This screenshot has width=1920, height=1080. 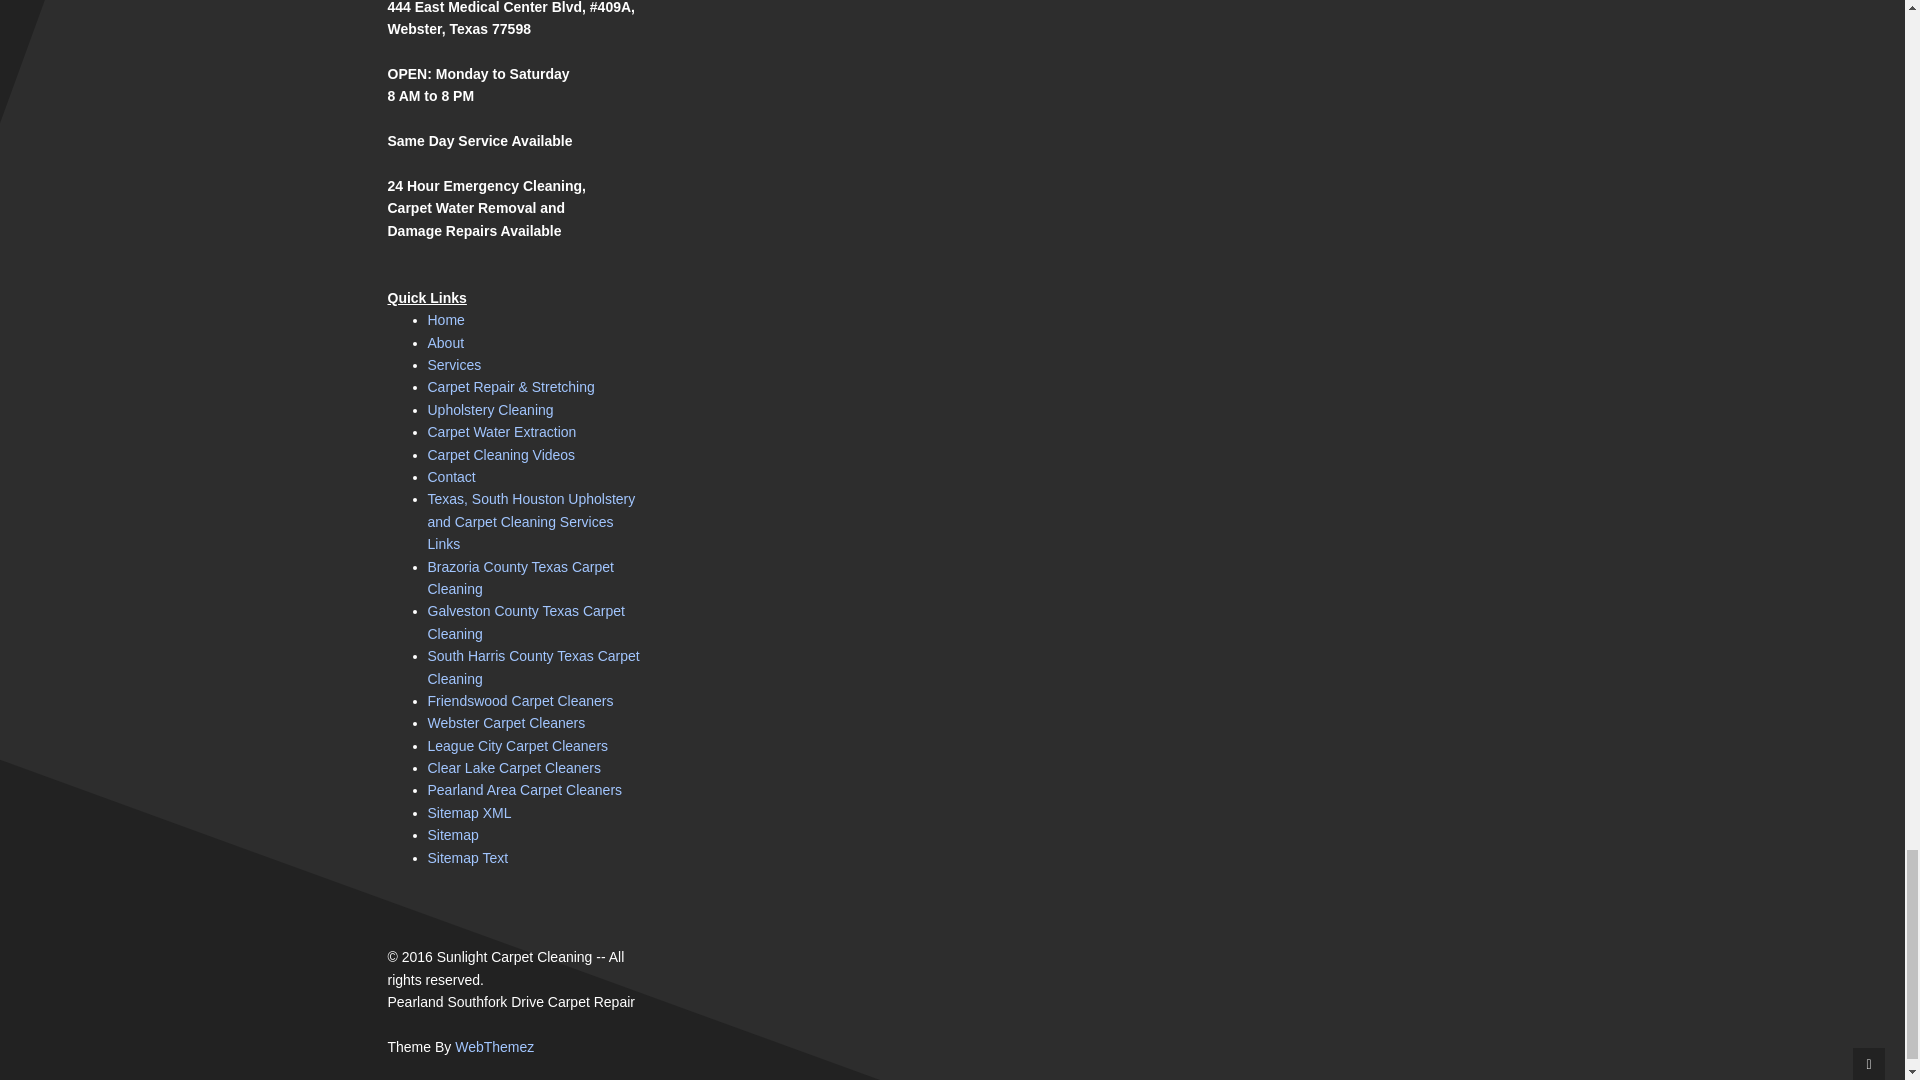 I want to click on Home, so click(x=446, y=320).